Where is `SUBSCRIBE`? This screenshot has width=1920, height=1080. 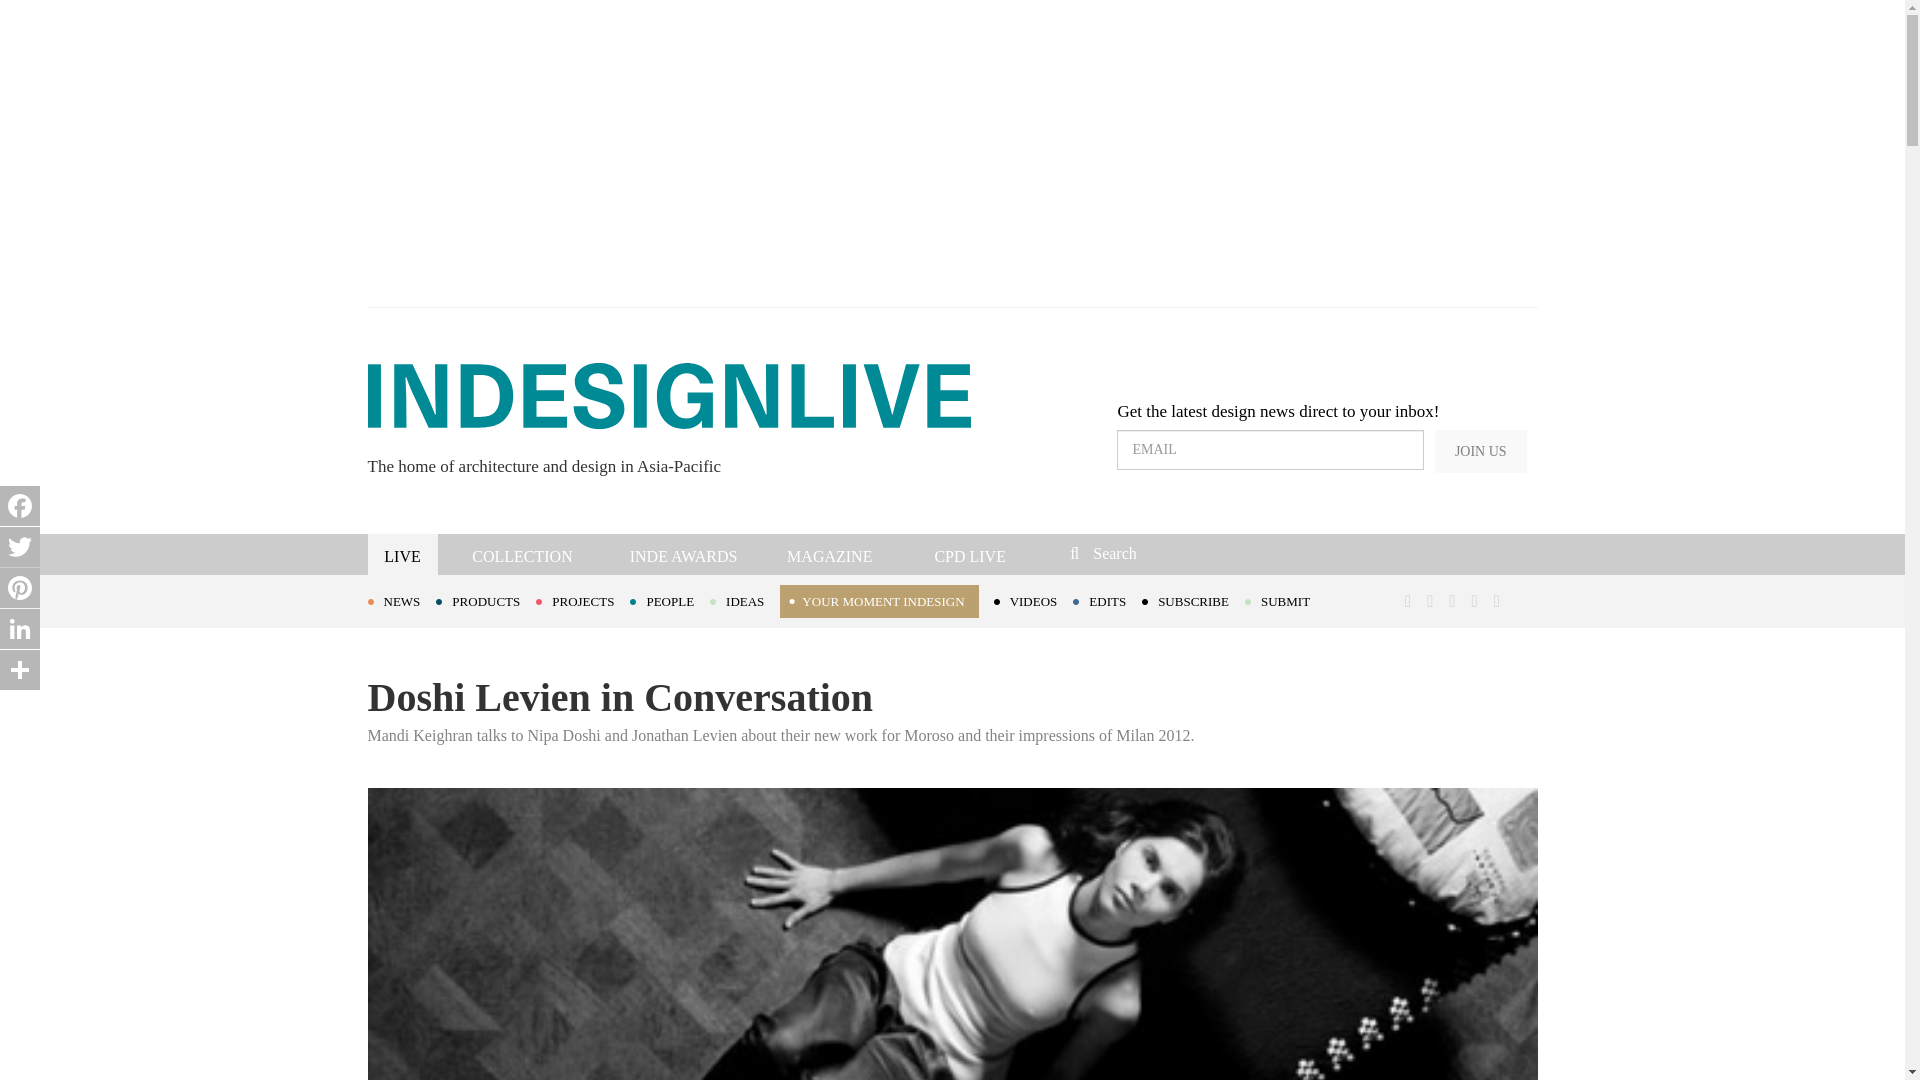 SUBSCRIBE is located at coordinates (1193, 600).